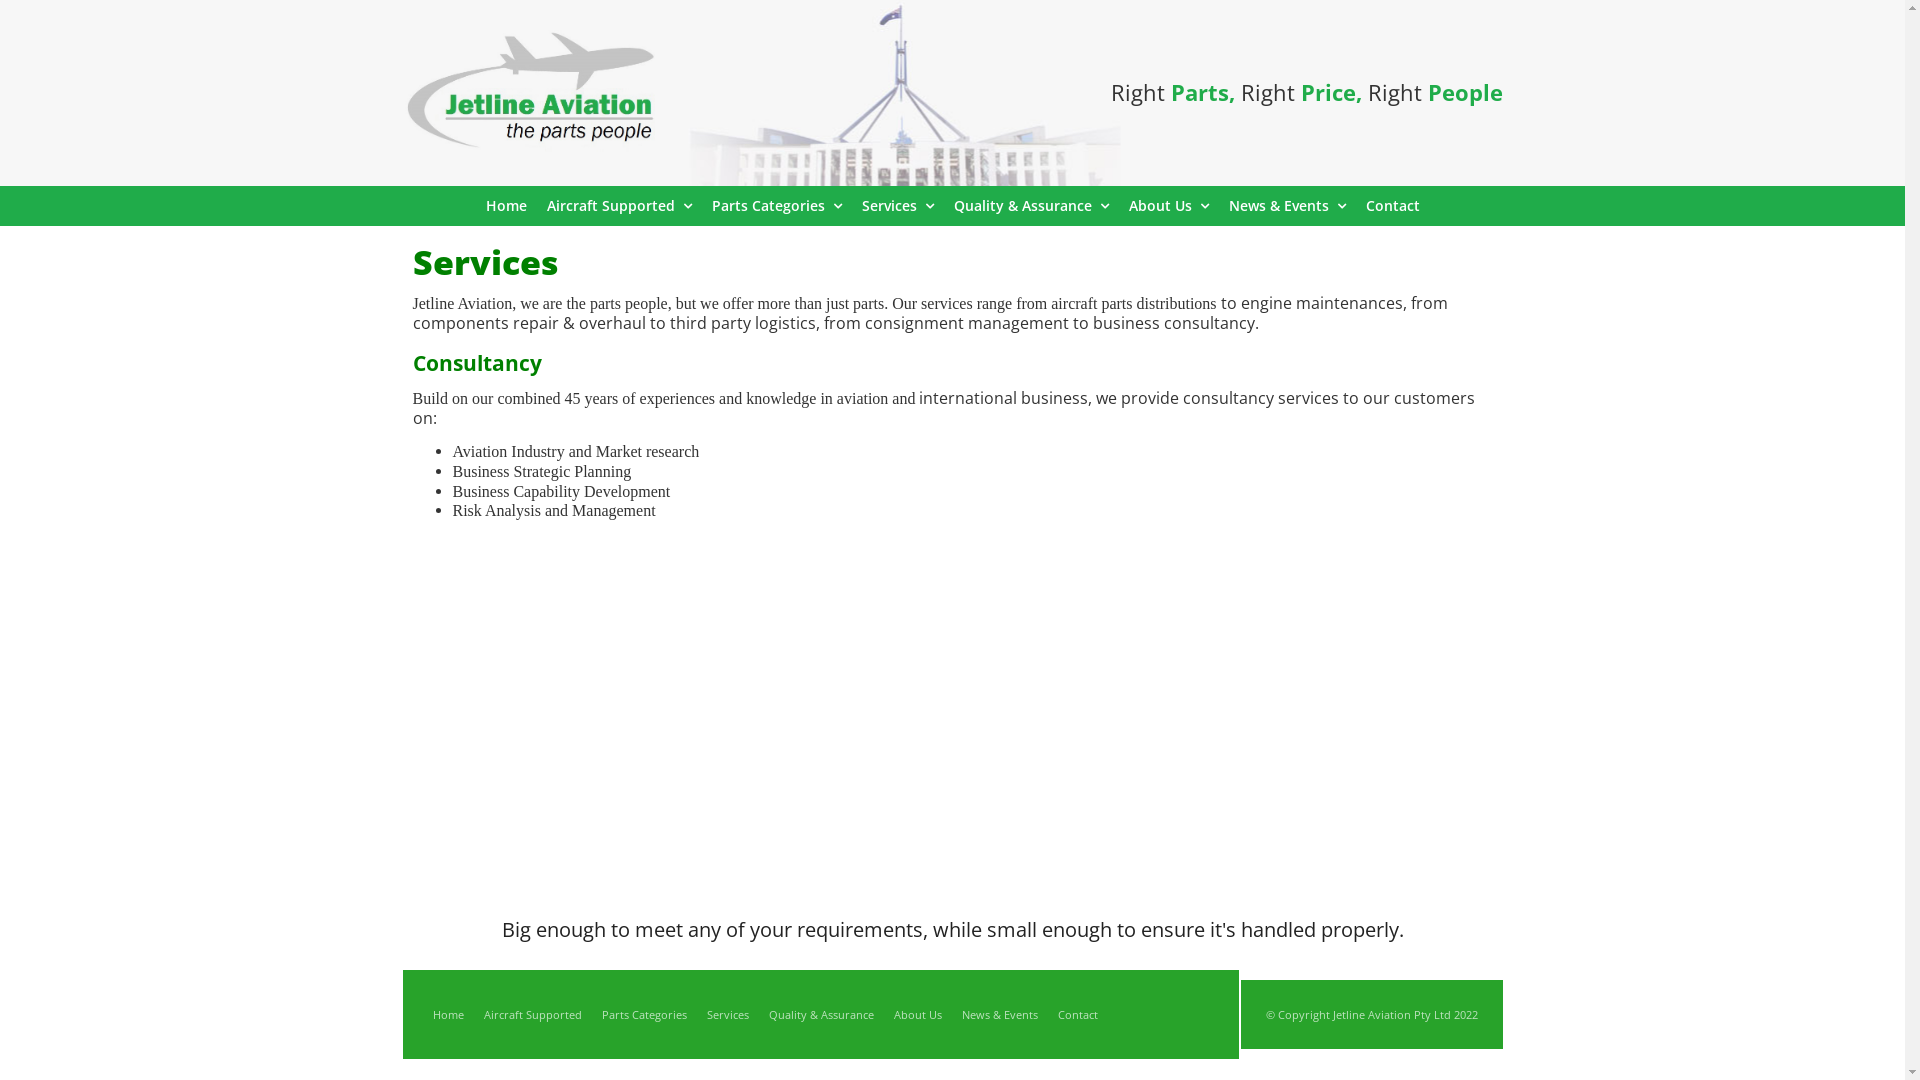 The image size is (1920, 1080). What do you see at coordinates (533, 1015) in the screenshot?
I see `Aircraft Supported` at bounding box center [533, 1015].